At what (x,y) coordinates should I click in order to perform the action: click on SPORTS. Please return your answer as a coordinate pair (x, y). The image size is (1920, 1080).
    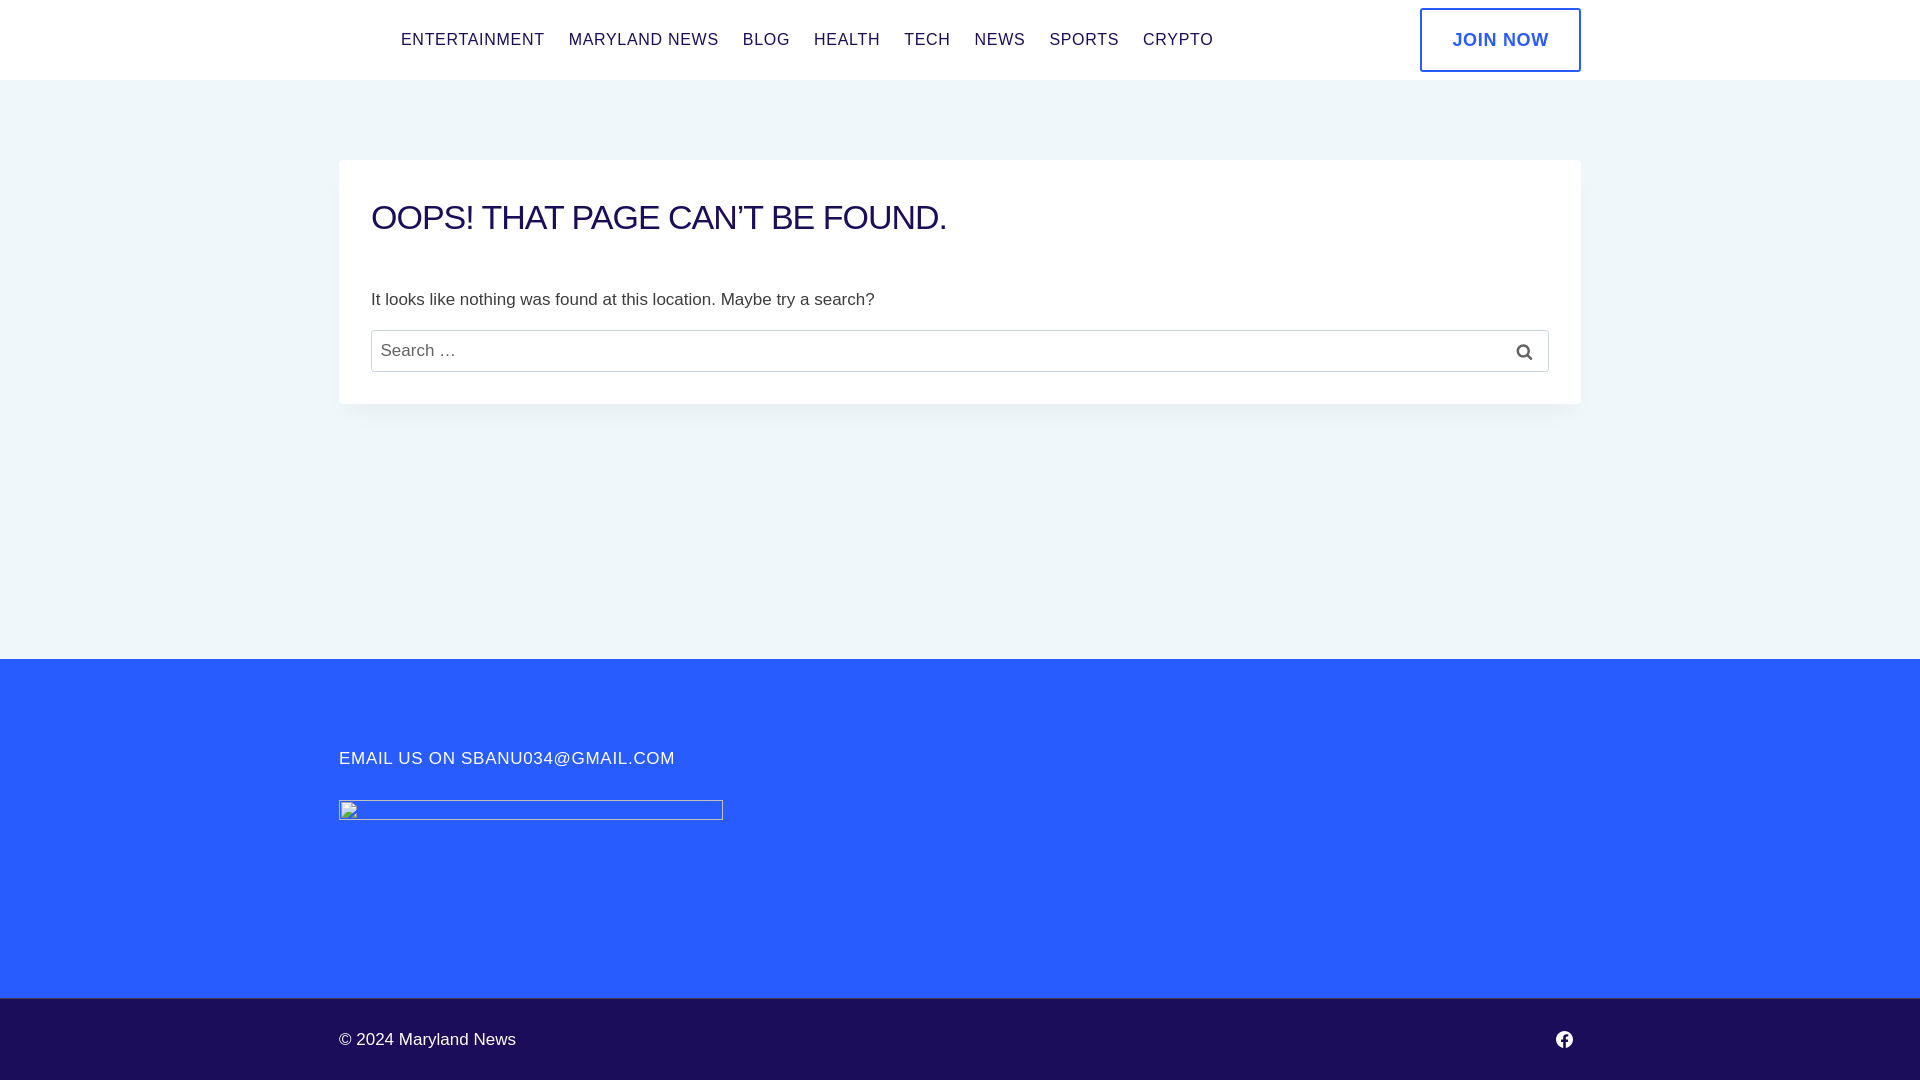
    Looking at the image, I should click on (1083, 40).